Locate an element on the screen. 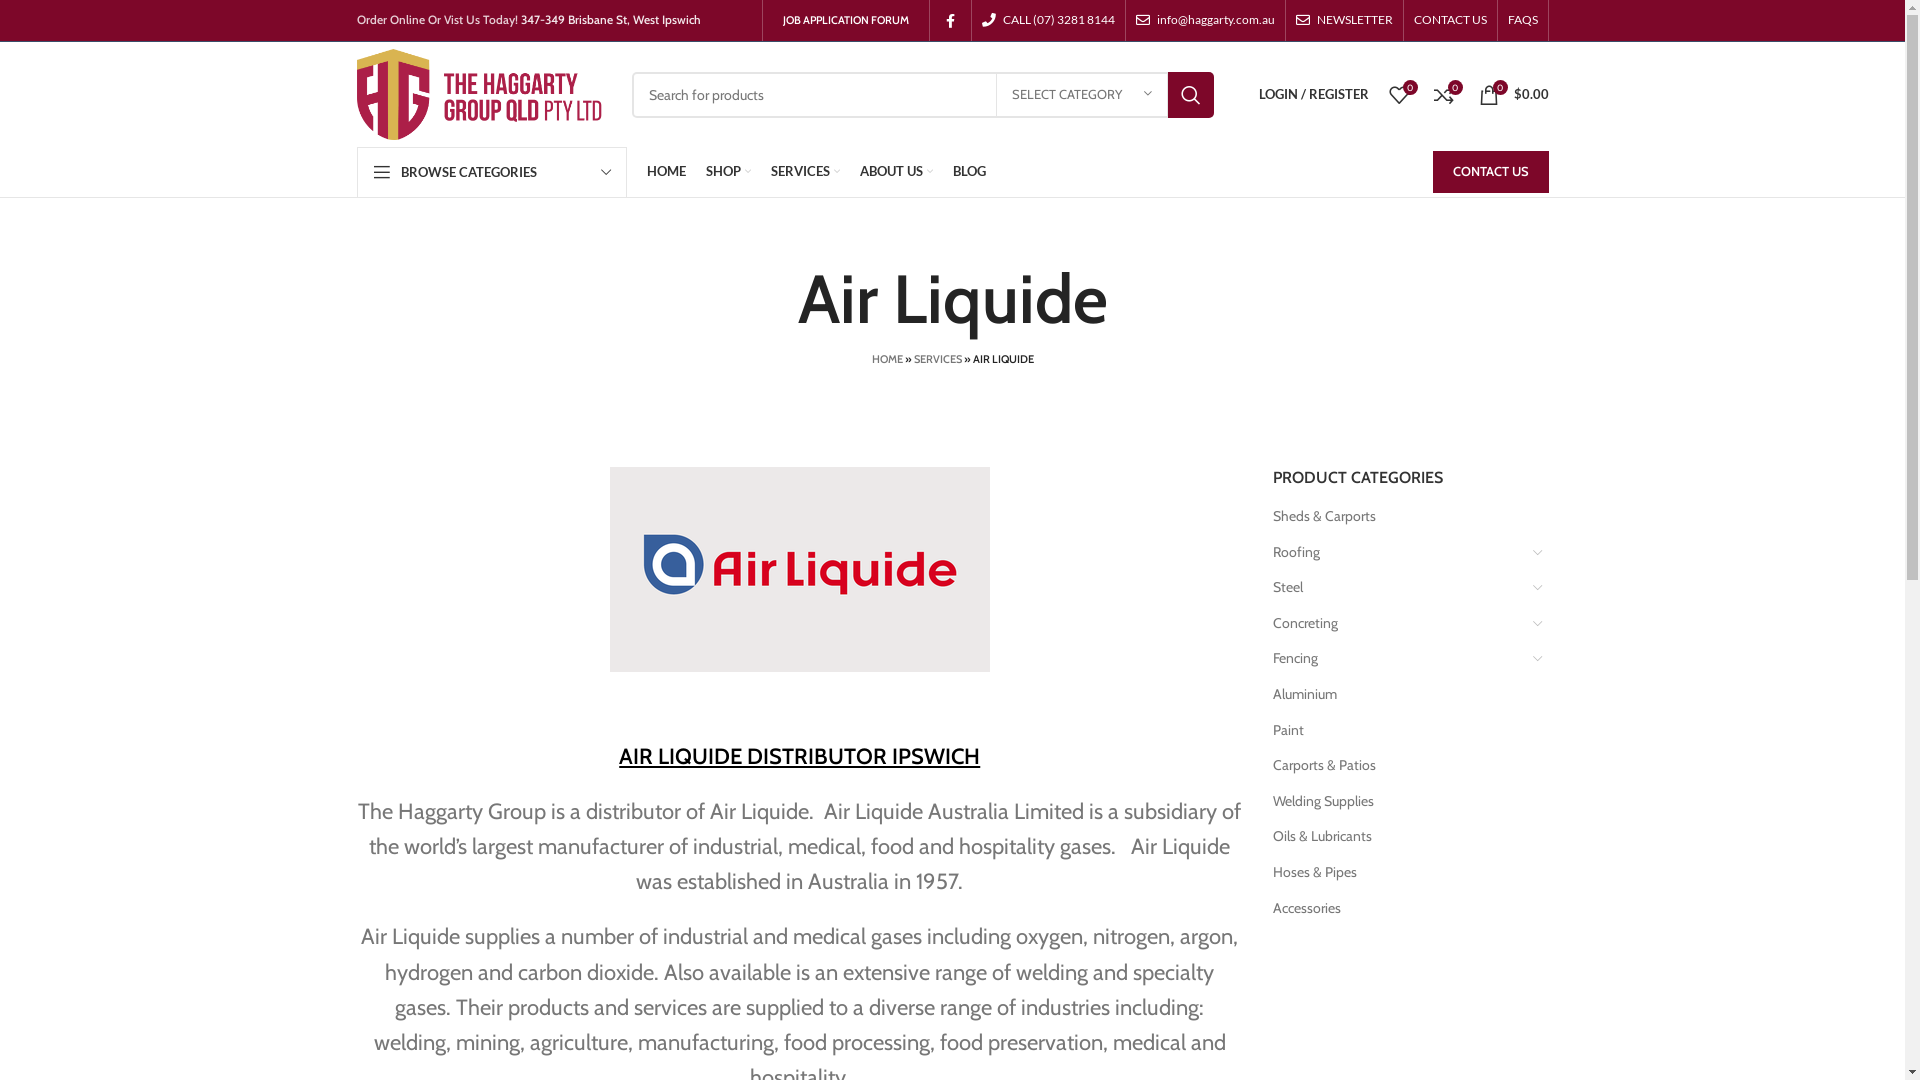 The height and width of the screenshot is (1080, 1920). air-liquide-transforming-video-cover is located at coordinates (800, 570).